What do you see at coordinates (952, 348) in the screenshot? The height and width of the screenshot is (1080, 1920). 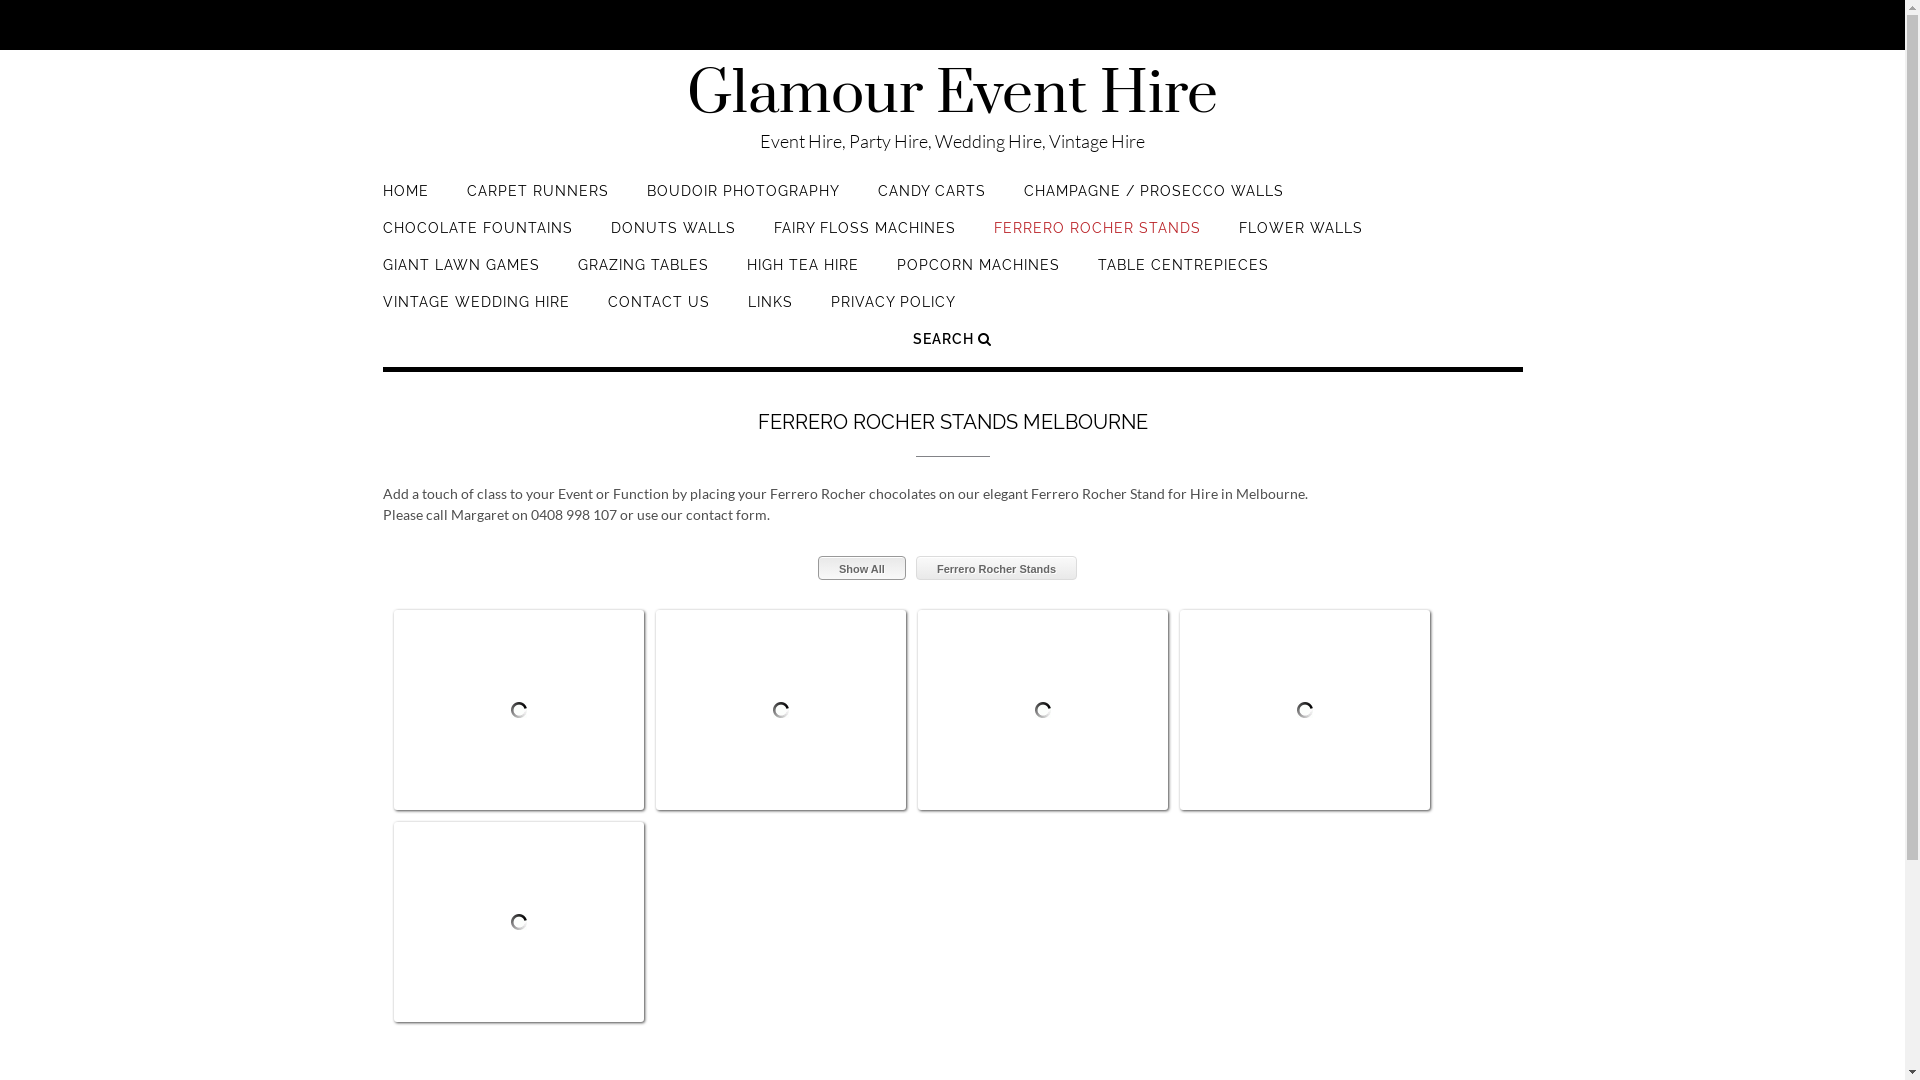 I see `SEARCH` at bounding box center [952, 348].